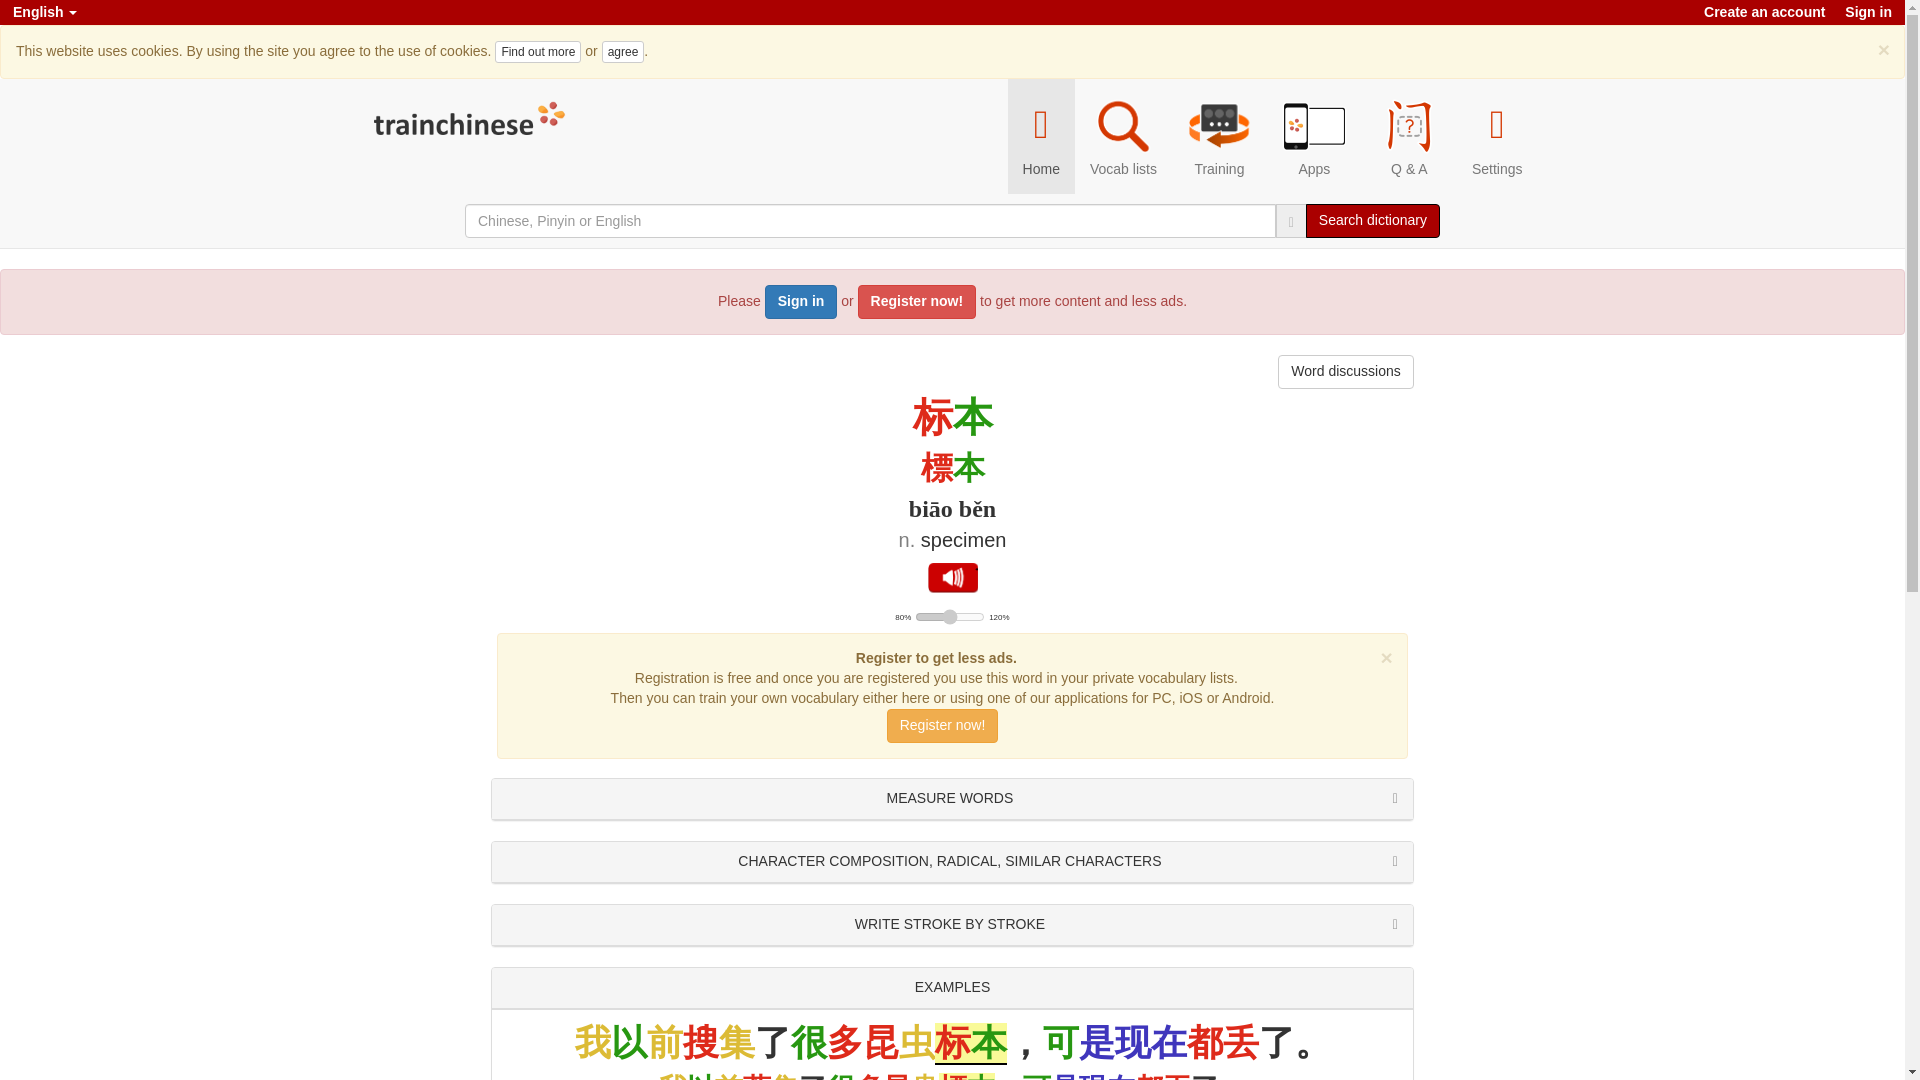 This screenshot has height=1080, width=1920. What do you see at coordinates (950, 617) in the screenshot?
I see `Change audio speed` at bounding box center [950, 617].